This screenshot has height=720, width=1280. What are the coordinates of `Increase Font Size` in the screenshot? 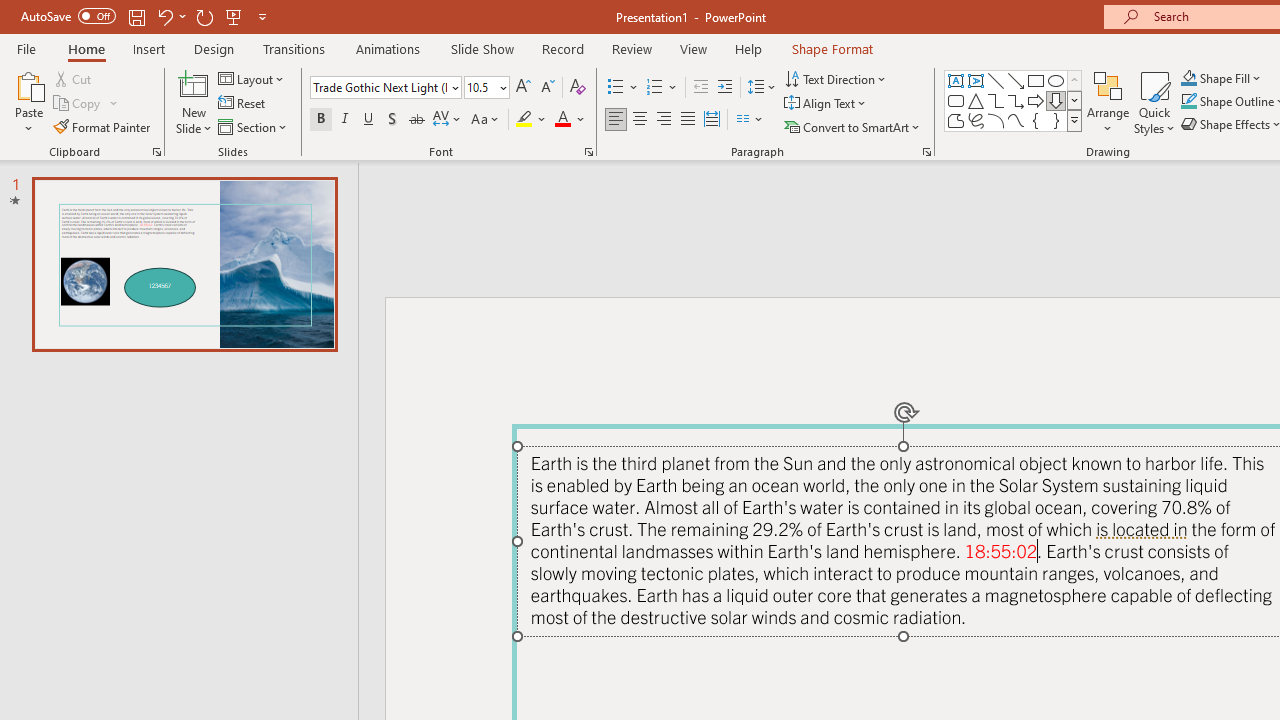 It's located at (522, 88).